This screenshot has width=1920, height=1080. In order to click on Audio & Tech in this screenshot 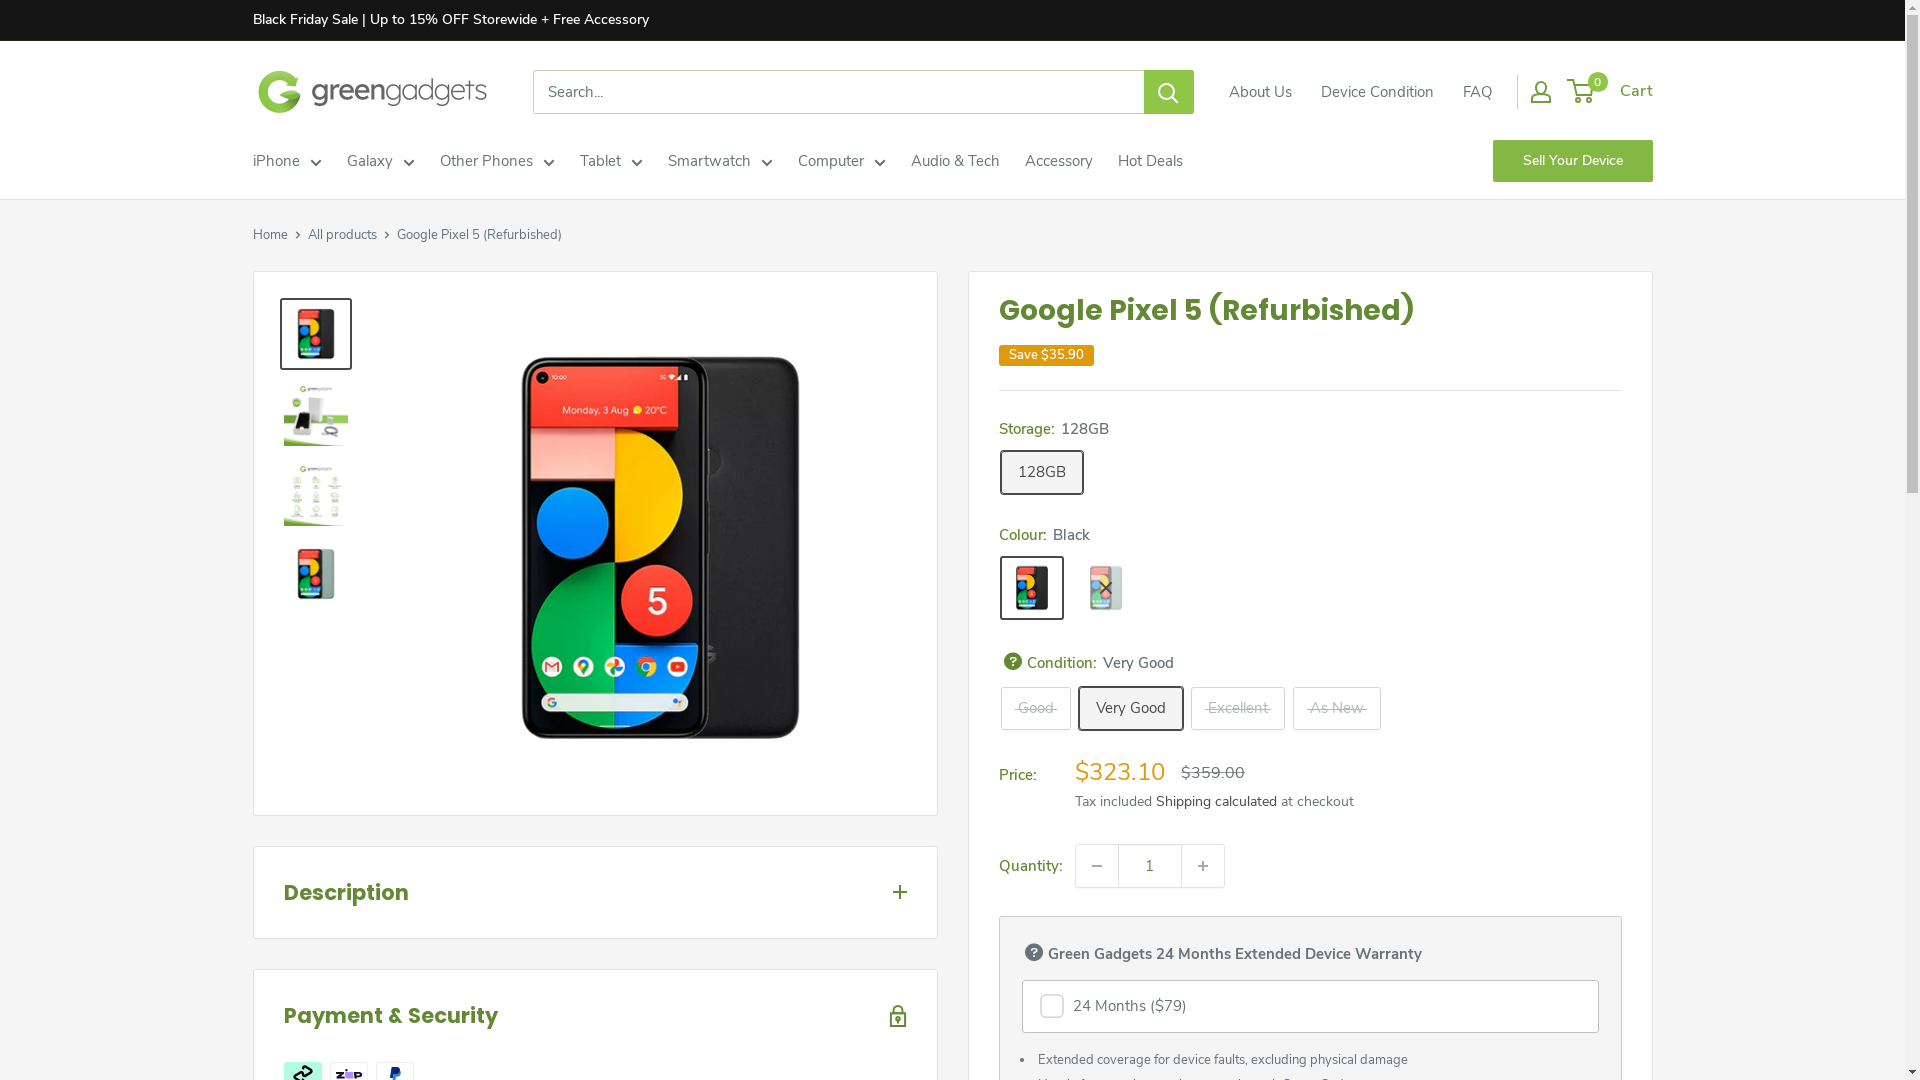, I will do `click(954, 161)`.